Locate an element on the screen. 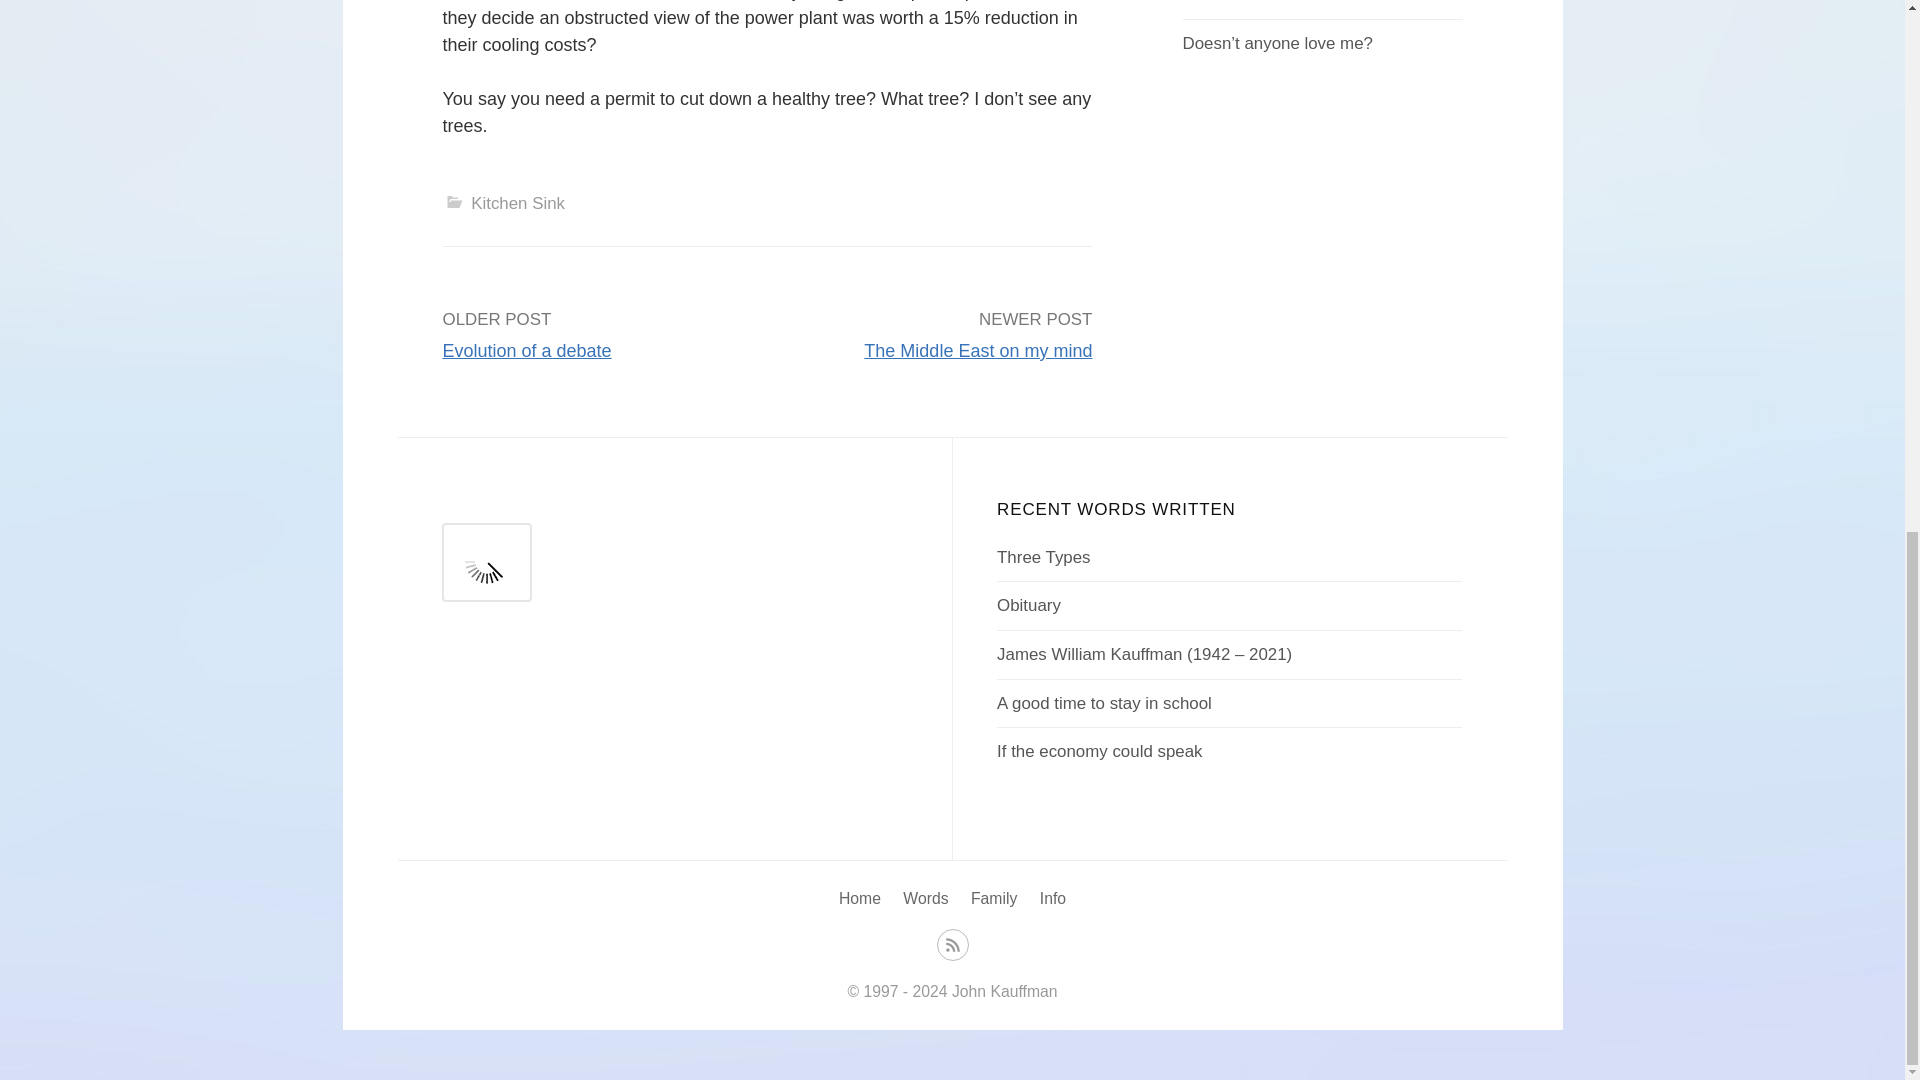 The image size is (1920, 1080). RSS is located at coordinates (952, 943).